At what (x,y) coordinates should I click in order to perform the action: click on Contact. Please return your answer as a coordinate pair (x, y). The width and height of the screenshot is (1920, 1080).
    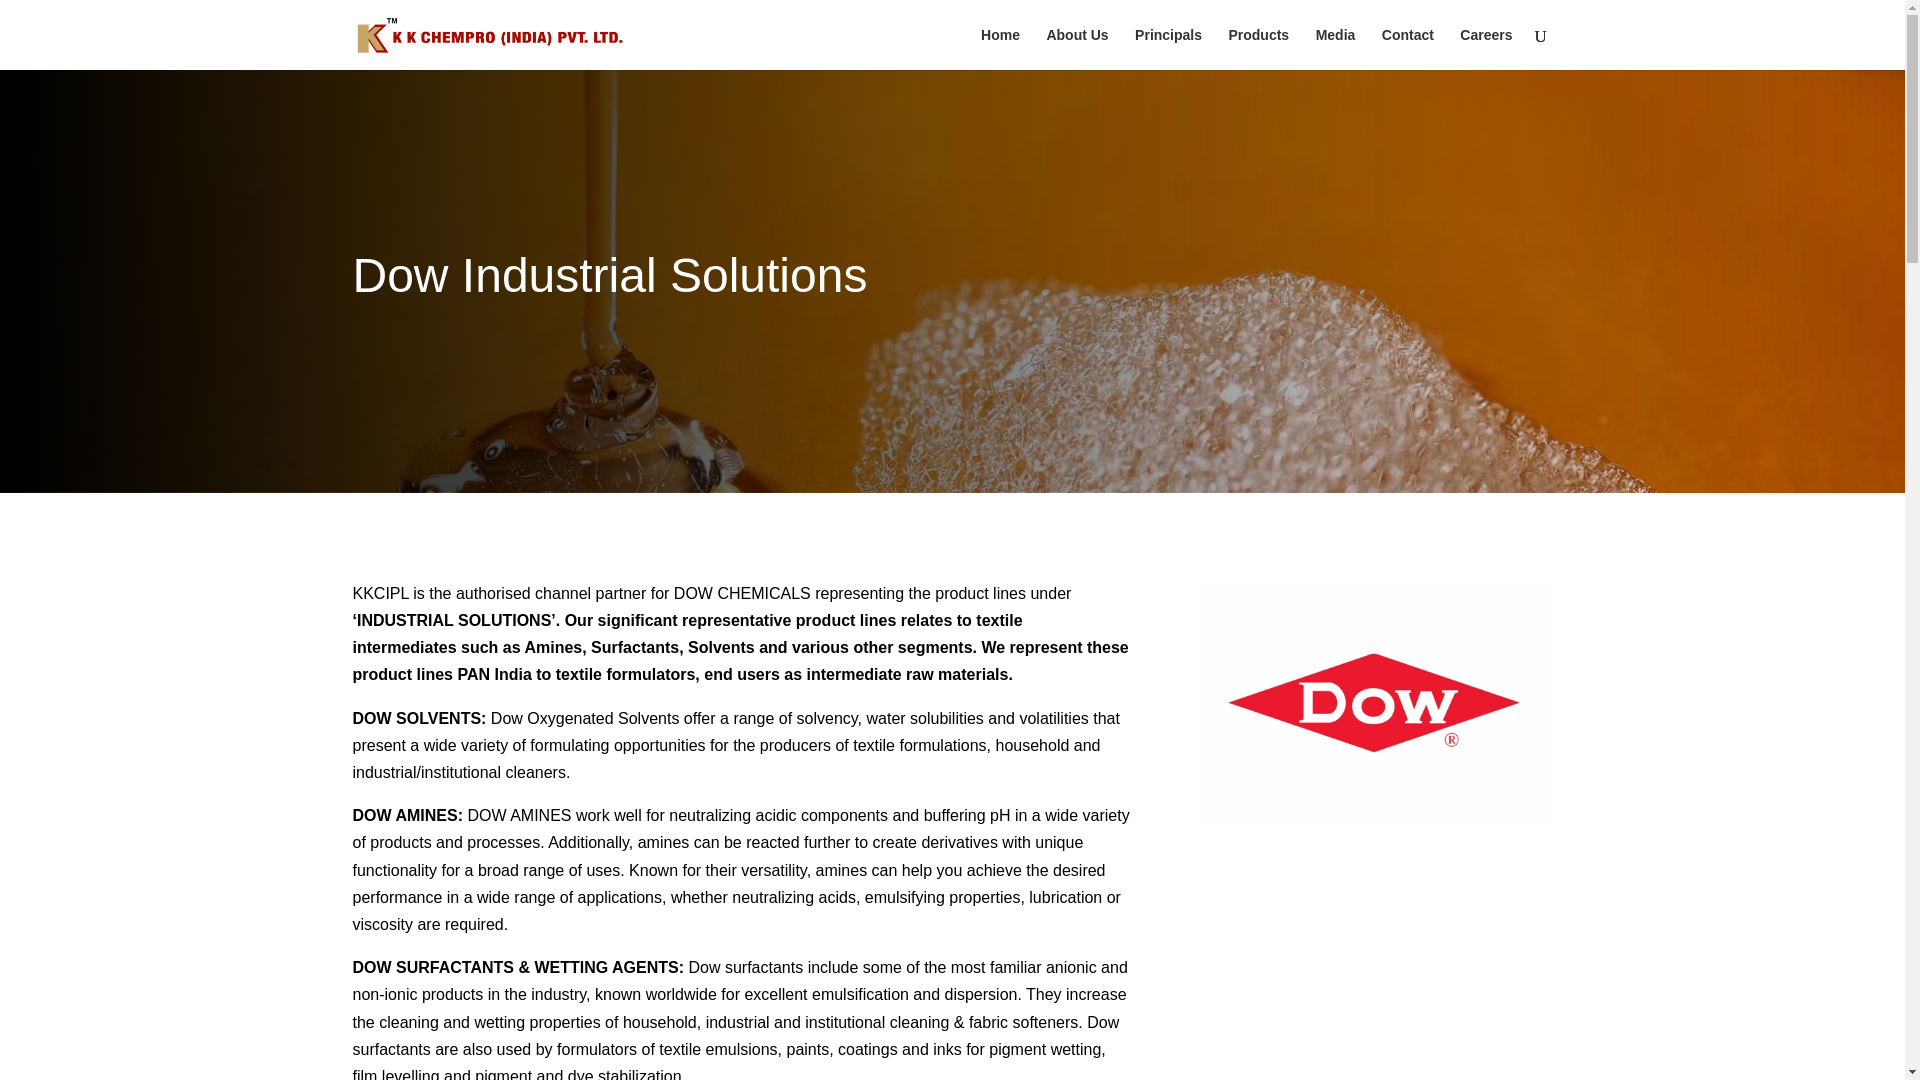
    Looking at the image, I should click on (1408, 49).